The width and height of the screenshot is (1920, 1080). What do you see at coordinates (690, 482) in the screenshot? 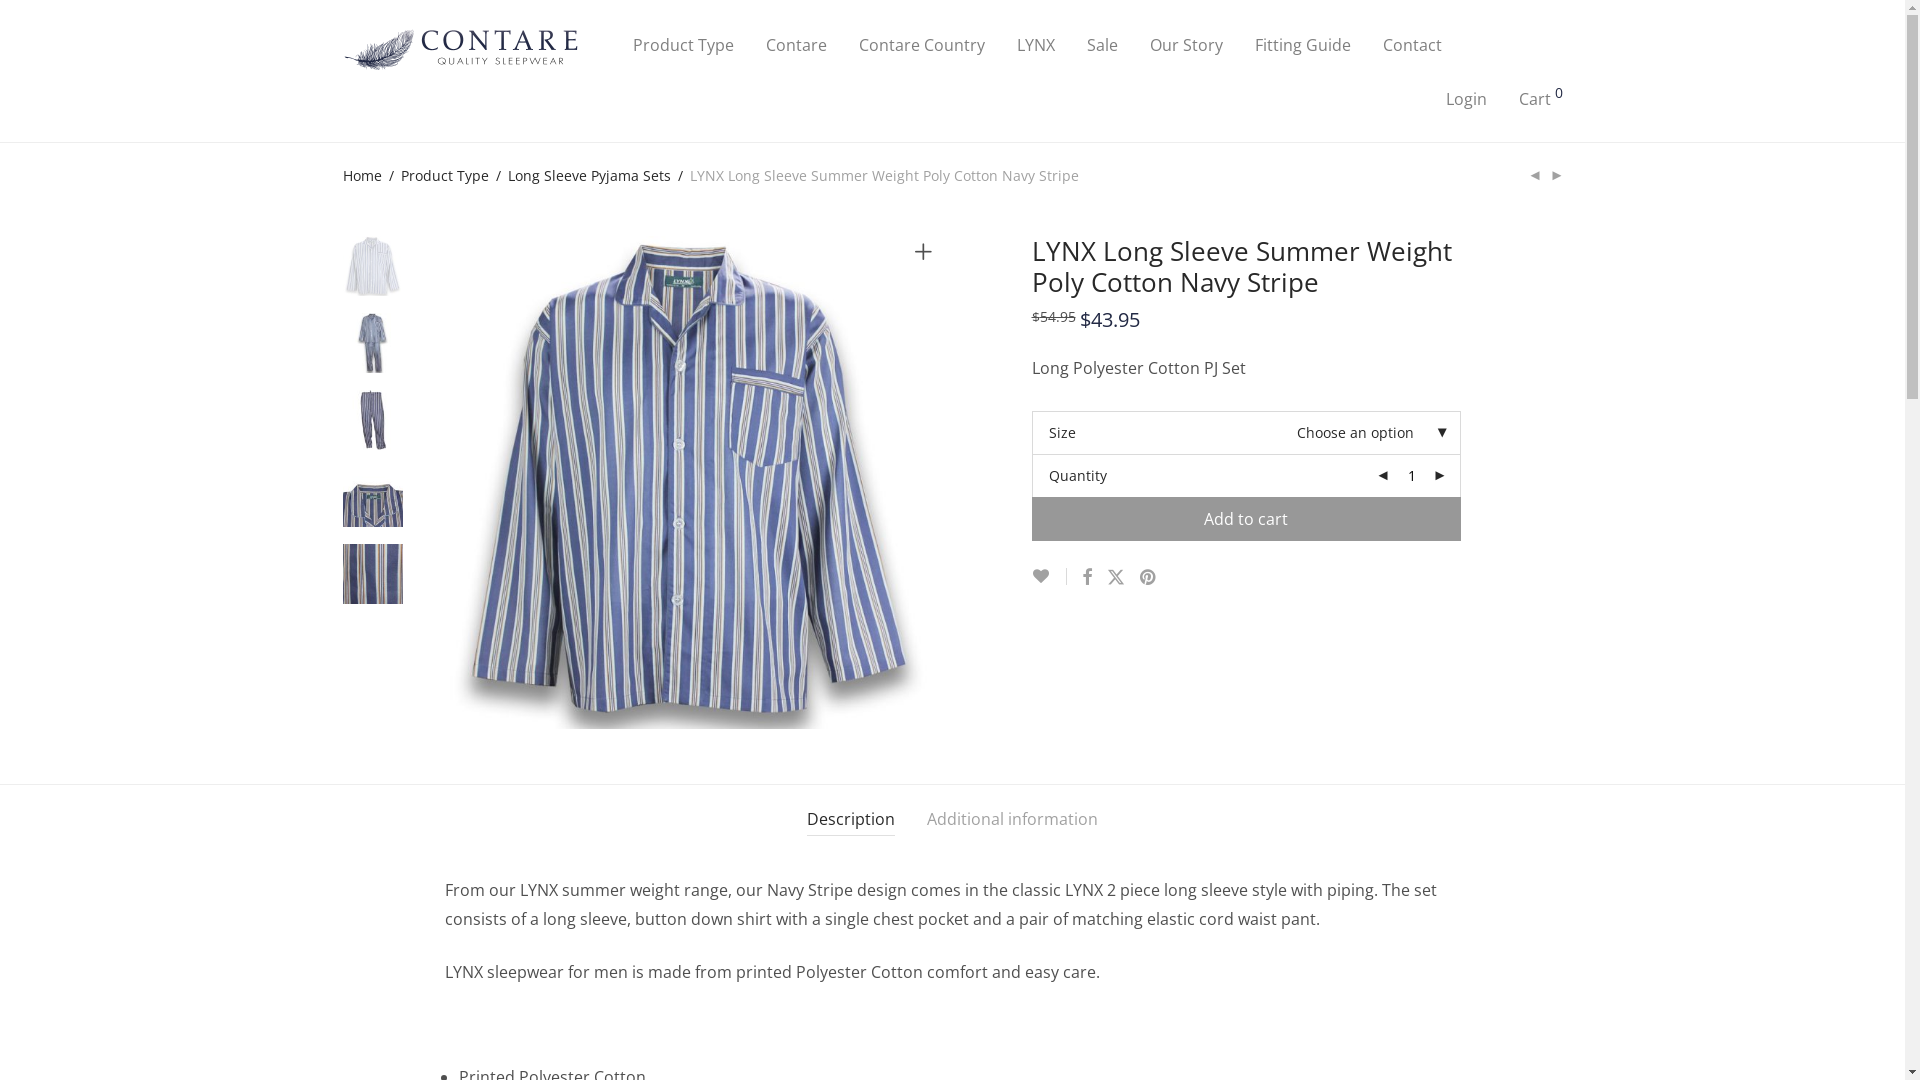
I see `A335050_NSS-Top` at bounding box center [690, 482].